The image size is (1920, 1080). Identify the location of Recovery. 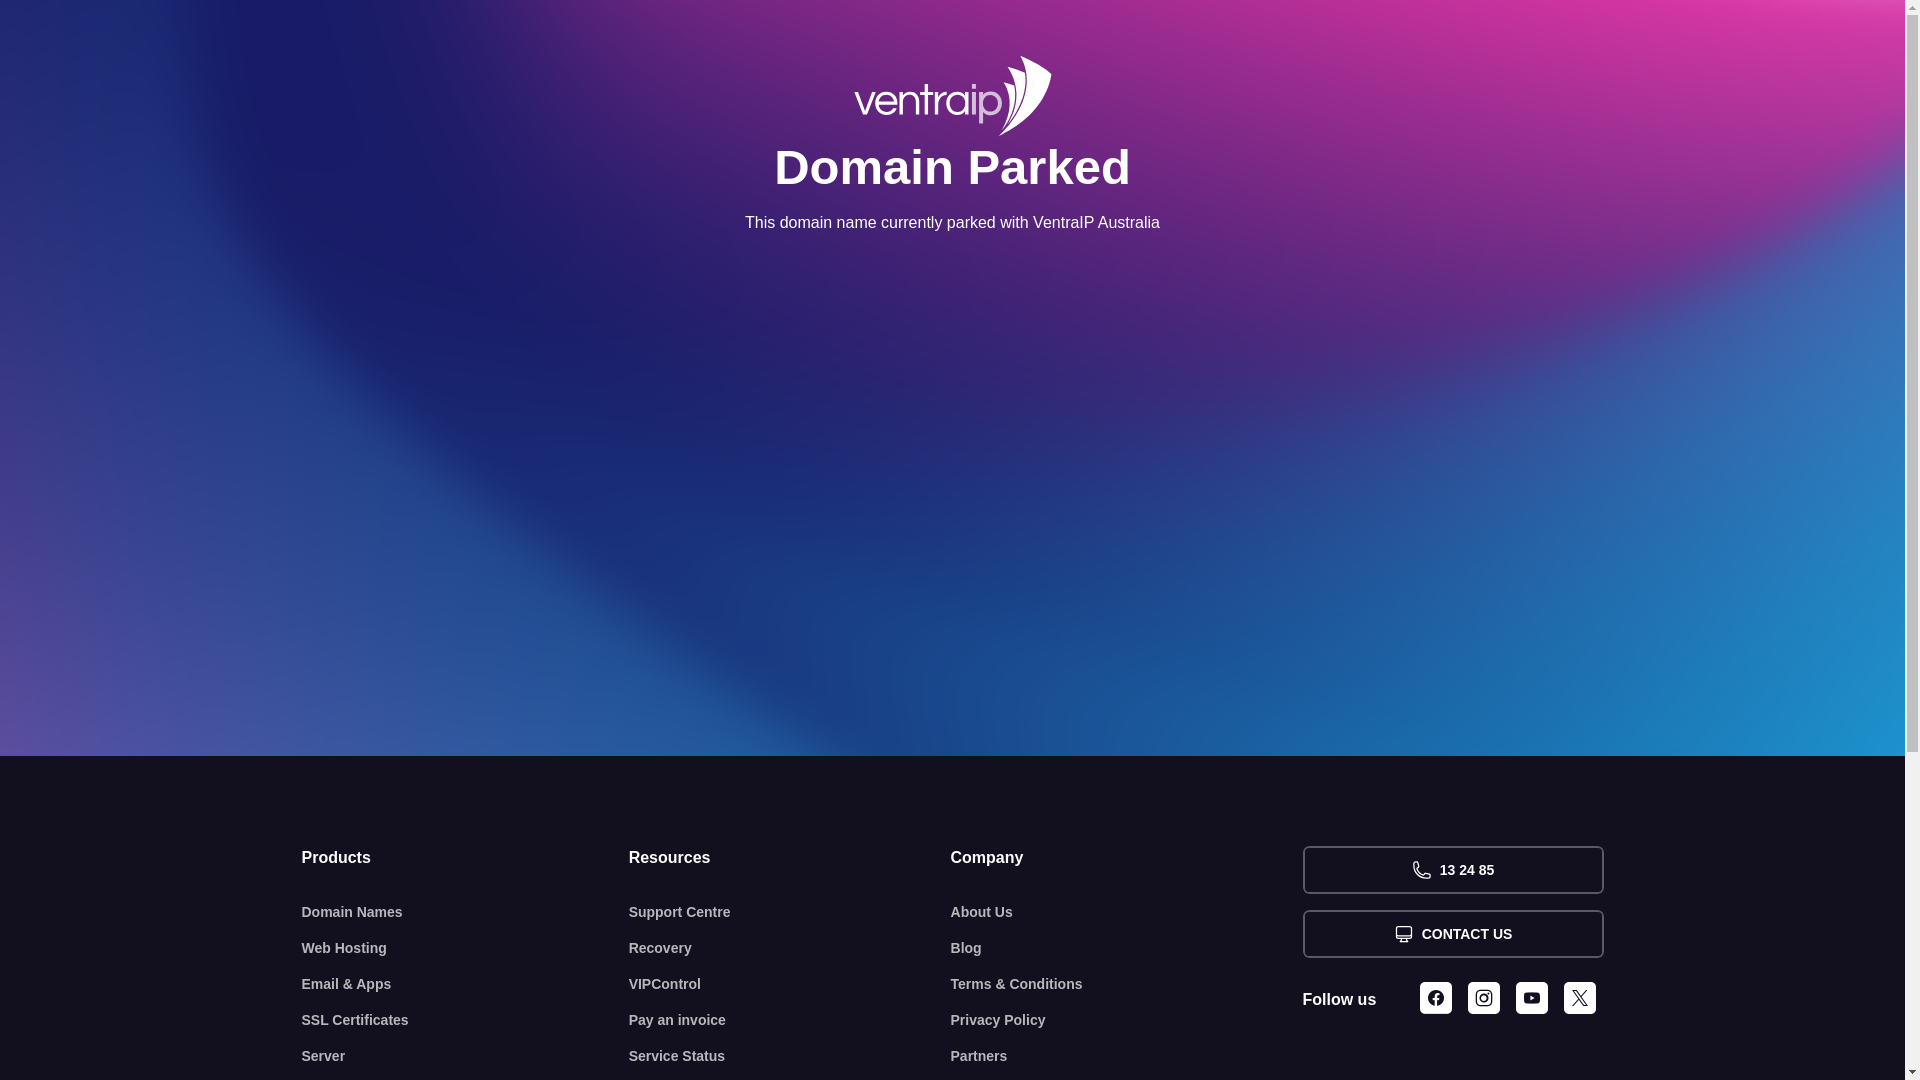
(790, 948).